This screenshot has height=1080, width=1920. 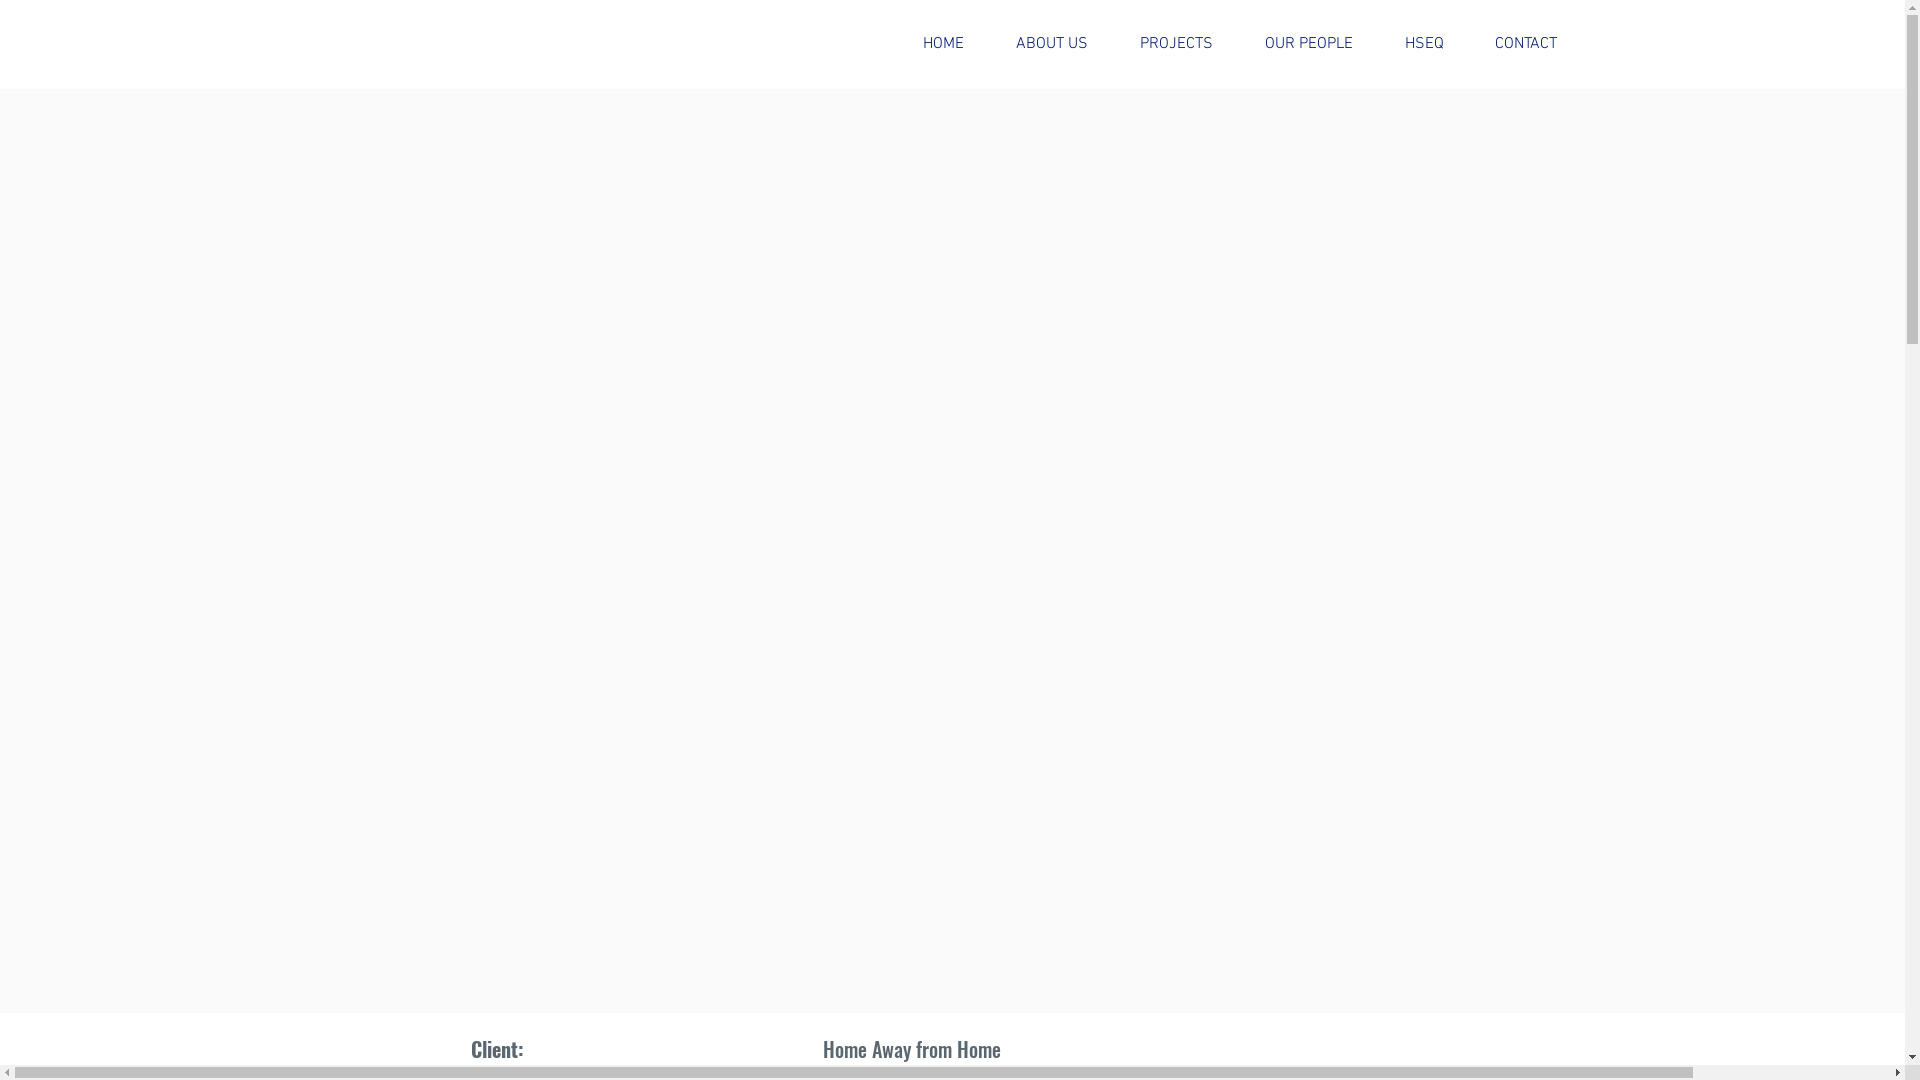 What do you see at coordinates (1424, 44) in the screenshot?
I see `HSEQ` at bounding box center [1424, 44].